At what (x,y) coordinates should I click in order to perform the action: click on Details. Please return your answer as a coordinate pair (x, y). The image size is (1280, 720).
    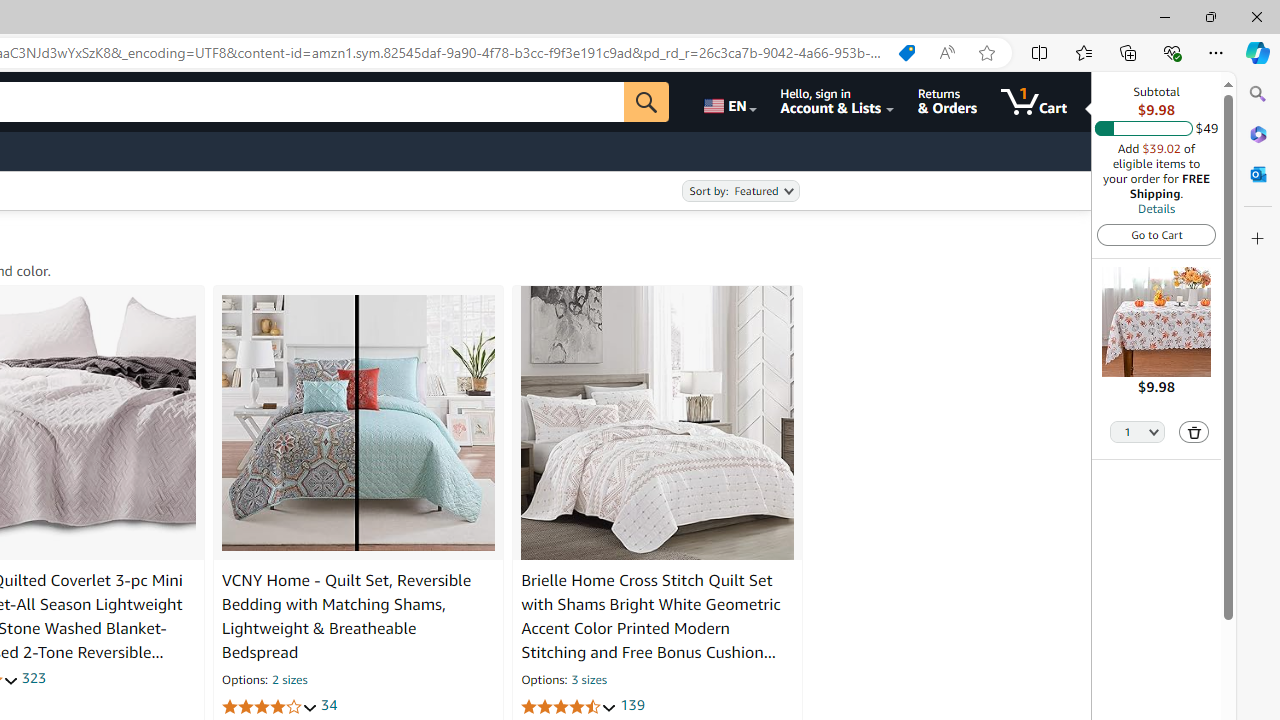
    Looking at the image, I should click on (1156, 208).